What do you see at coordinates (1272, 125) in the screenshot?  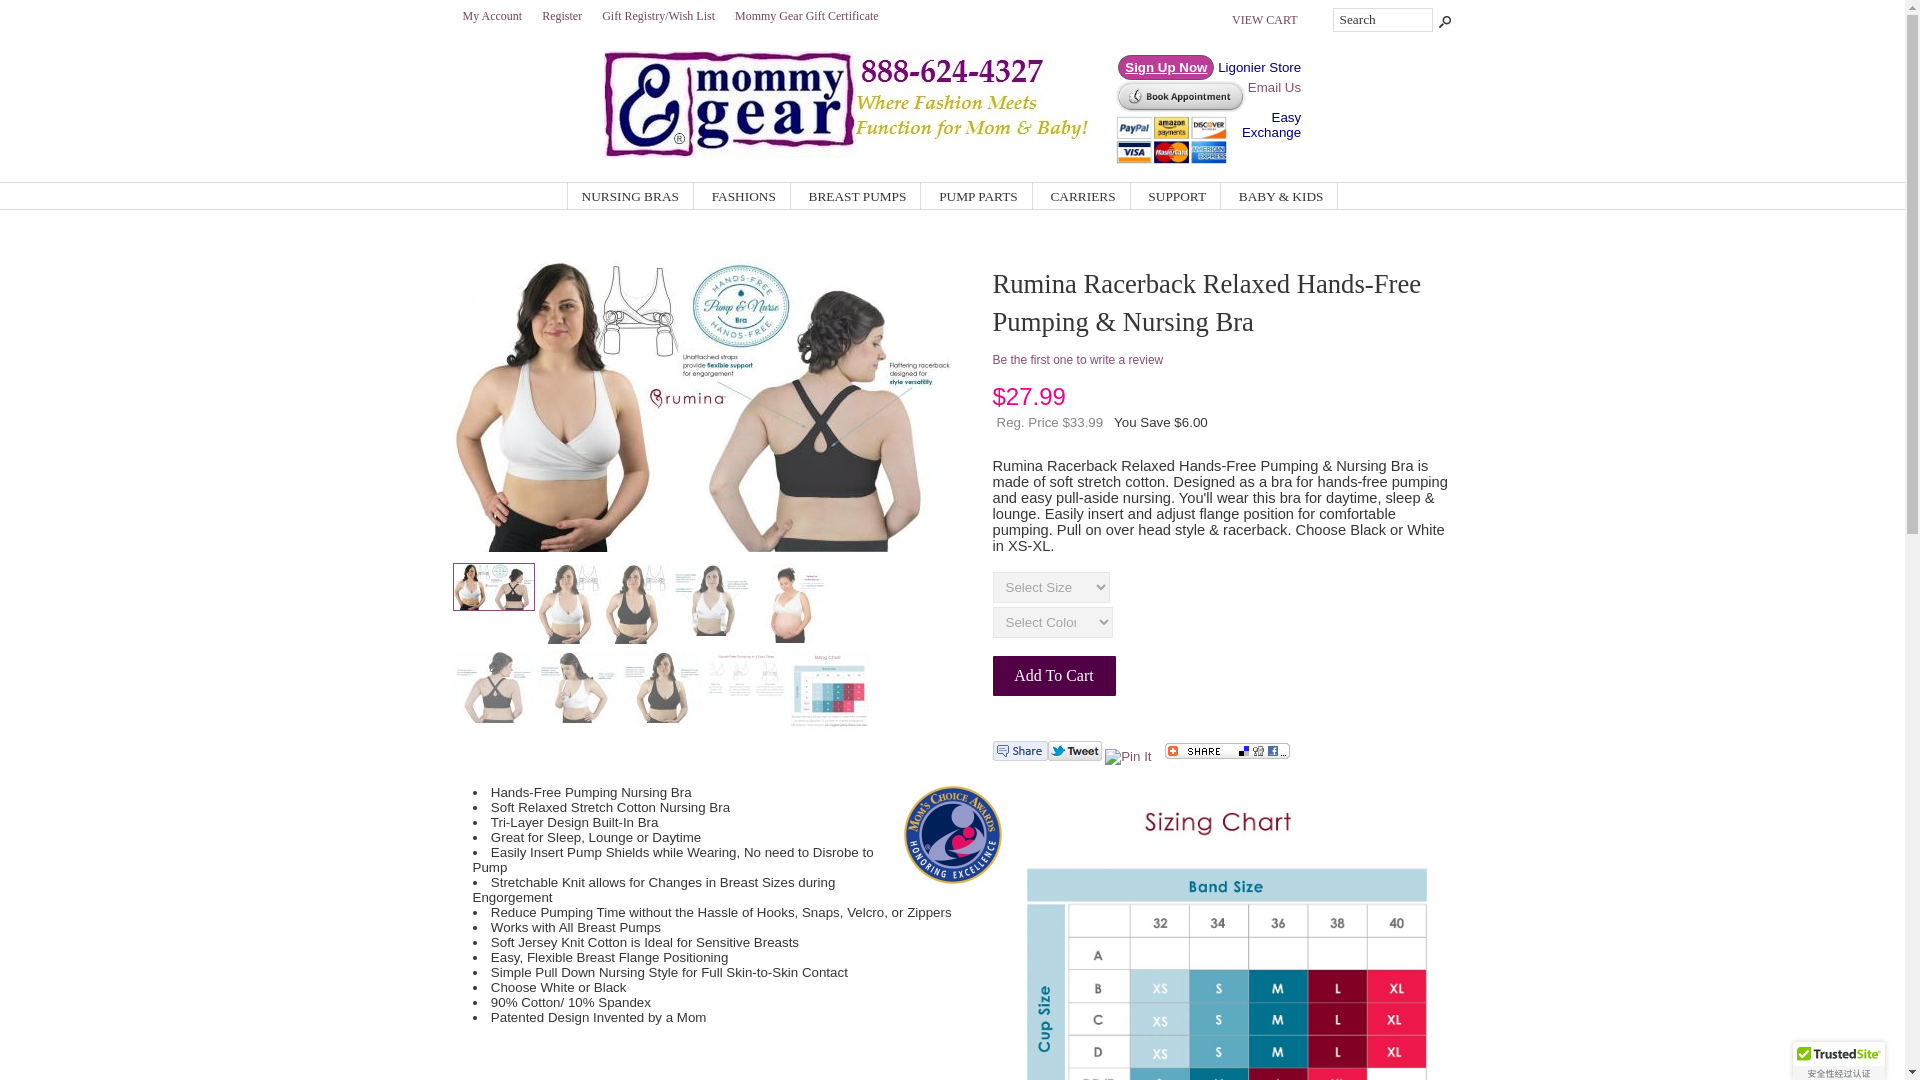 I see `Easy Exchange` at bounding box center [1272, 125].